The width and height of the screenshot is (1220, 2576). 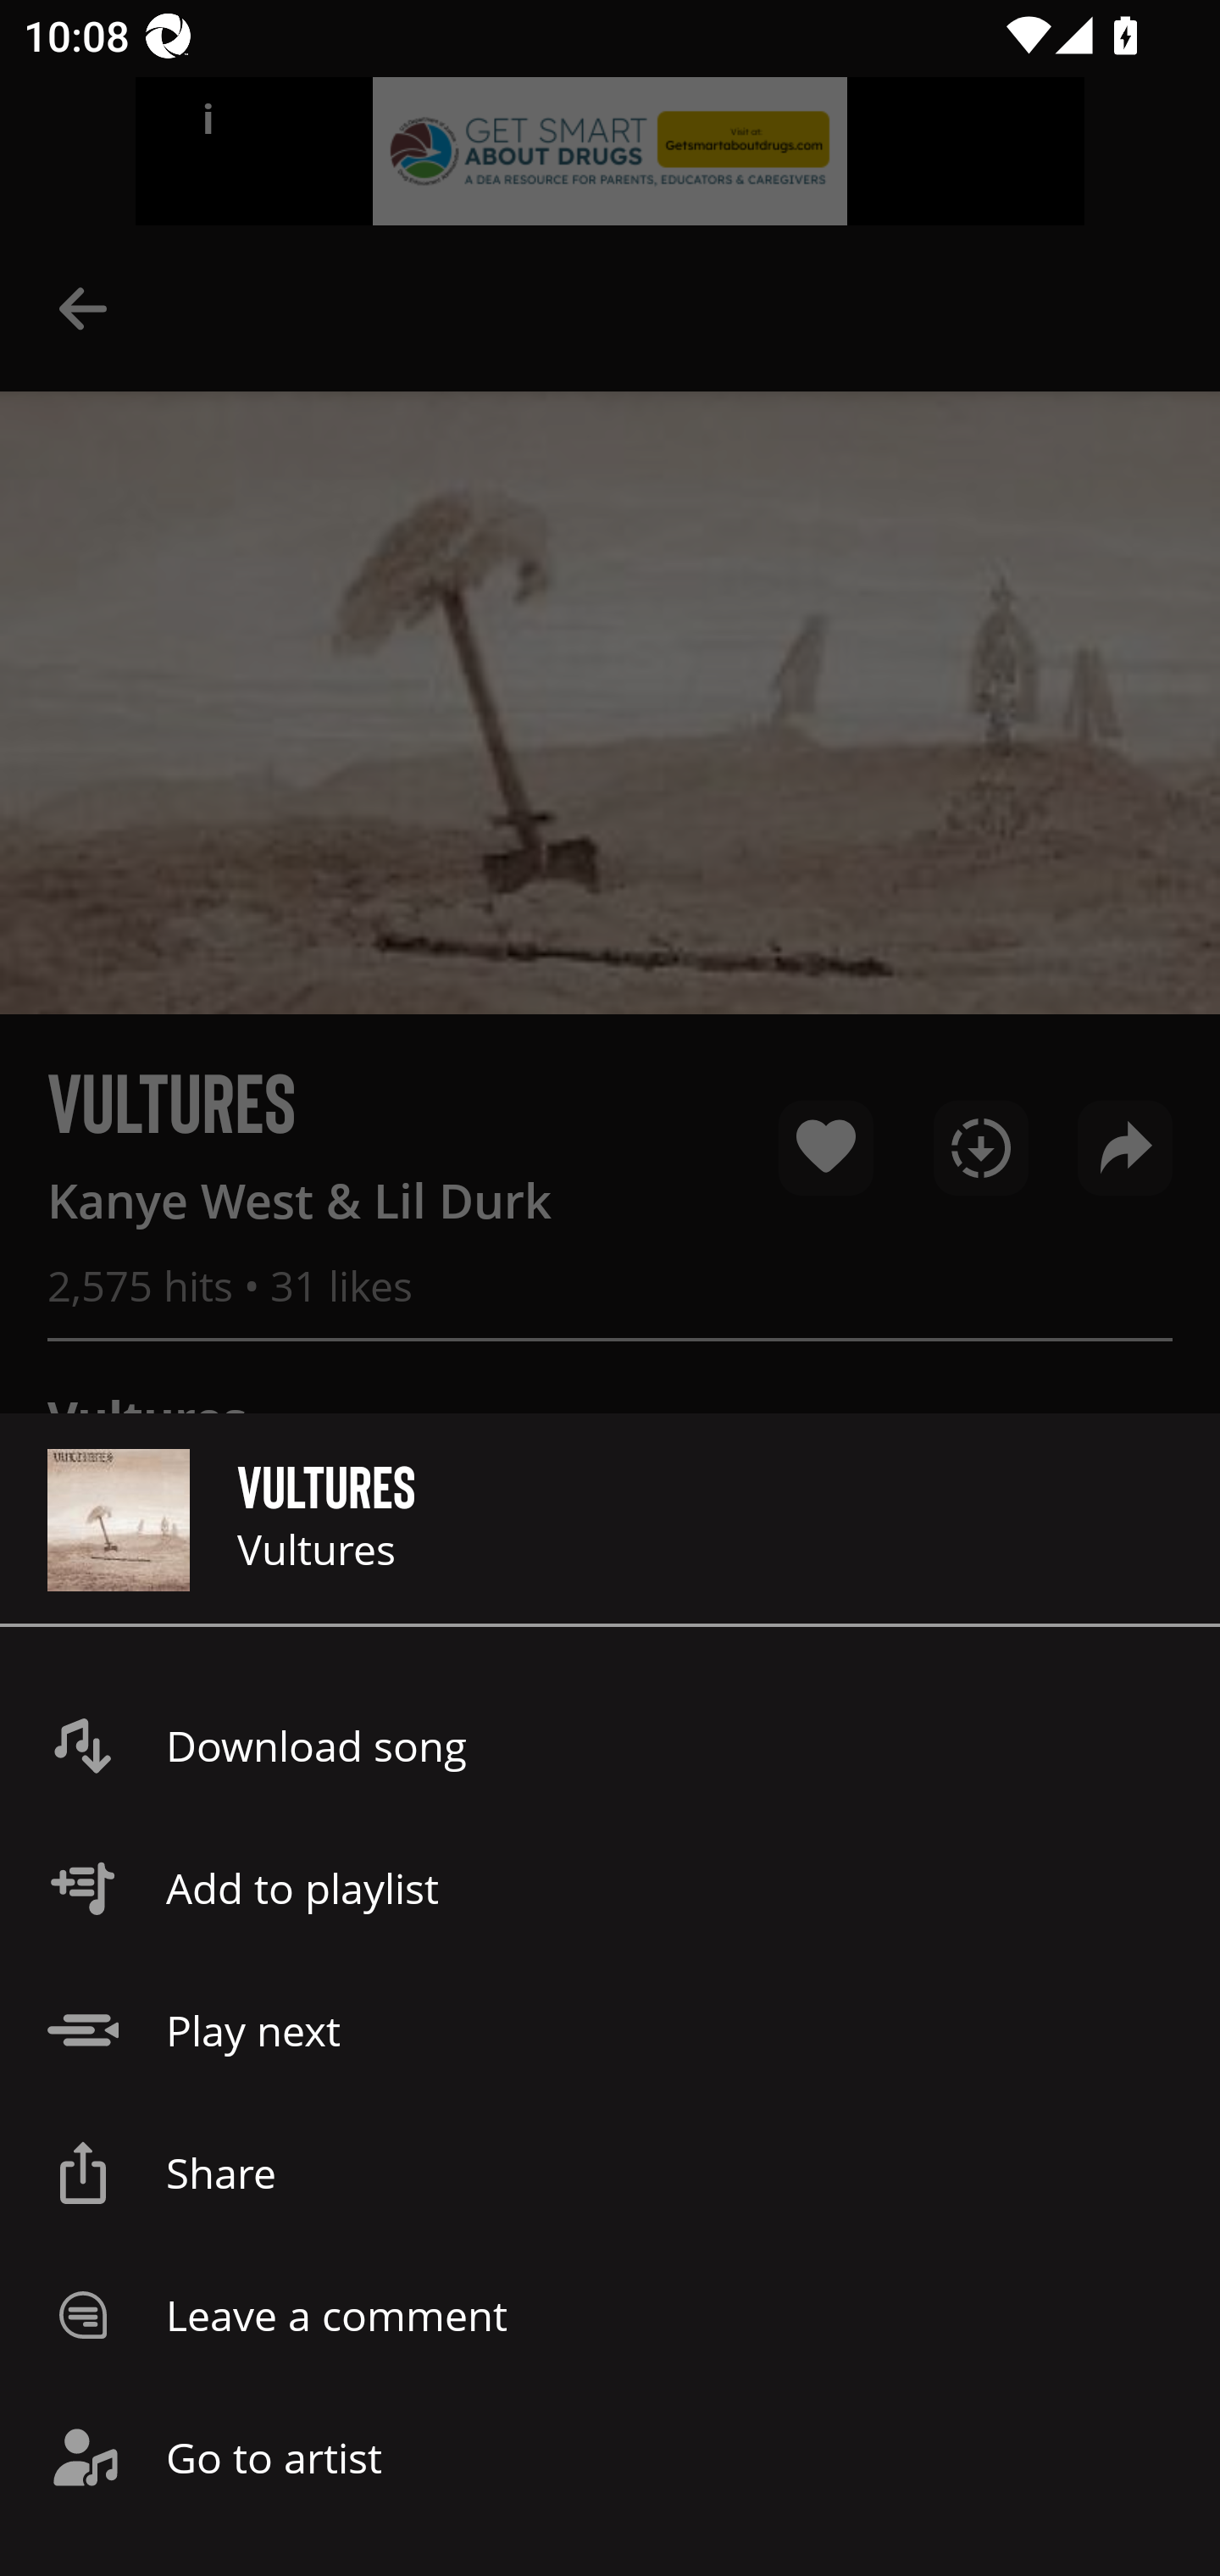 I want to click on Leave a comment, so click(x=610, y=2314).